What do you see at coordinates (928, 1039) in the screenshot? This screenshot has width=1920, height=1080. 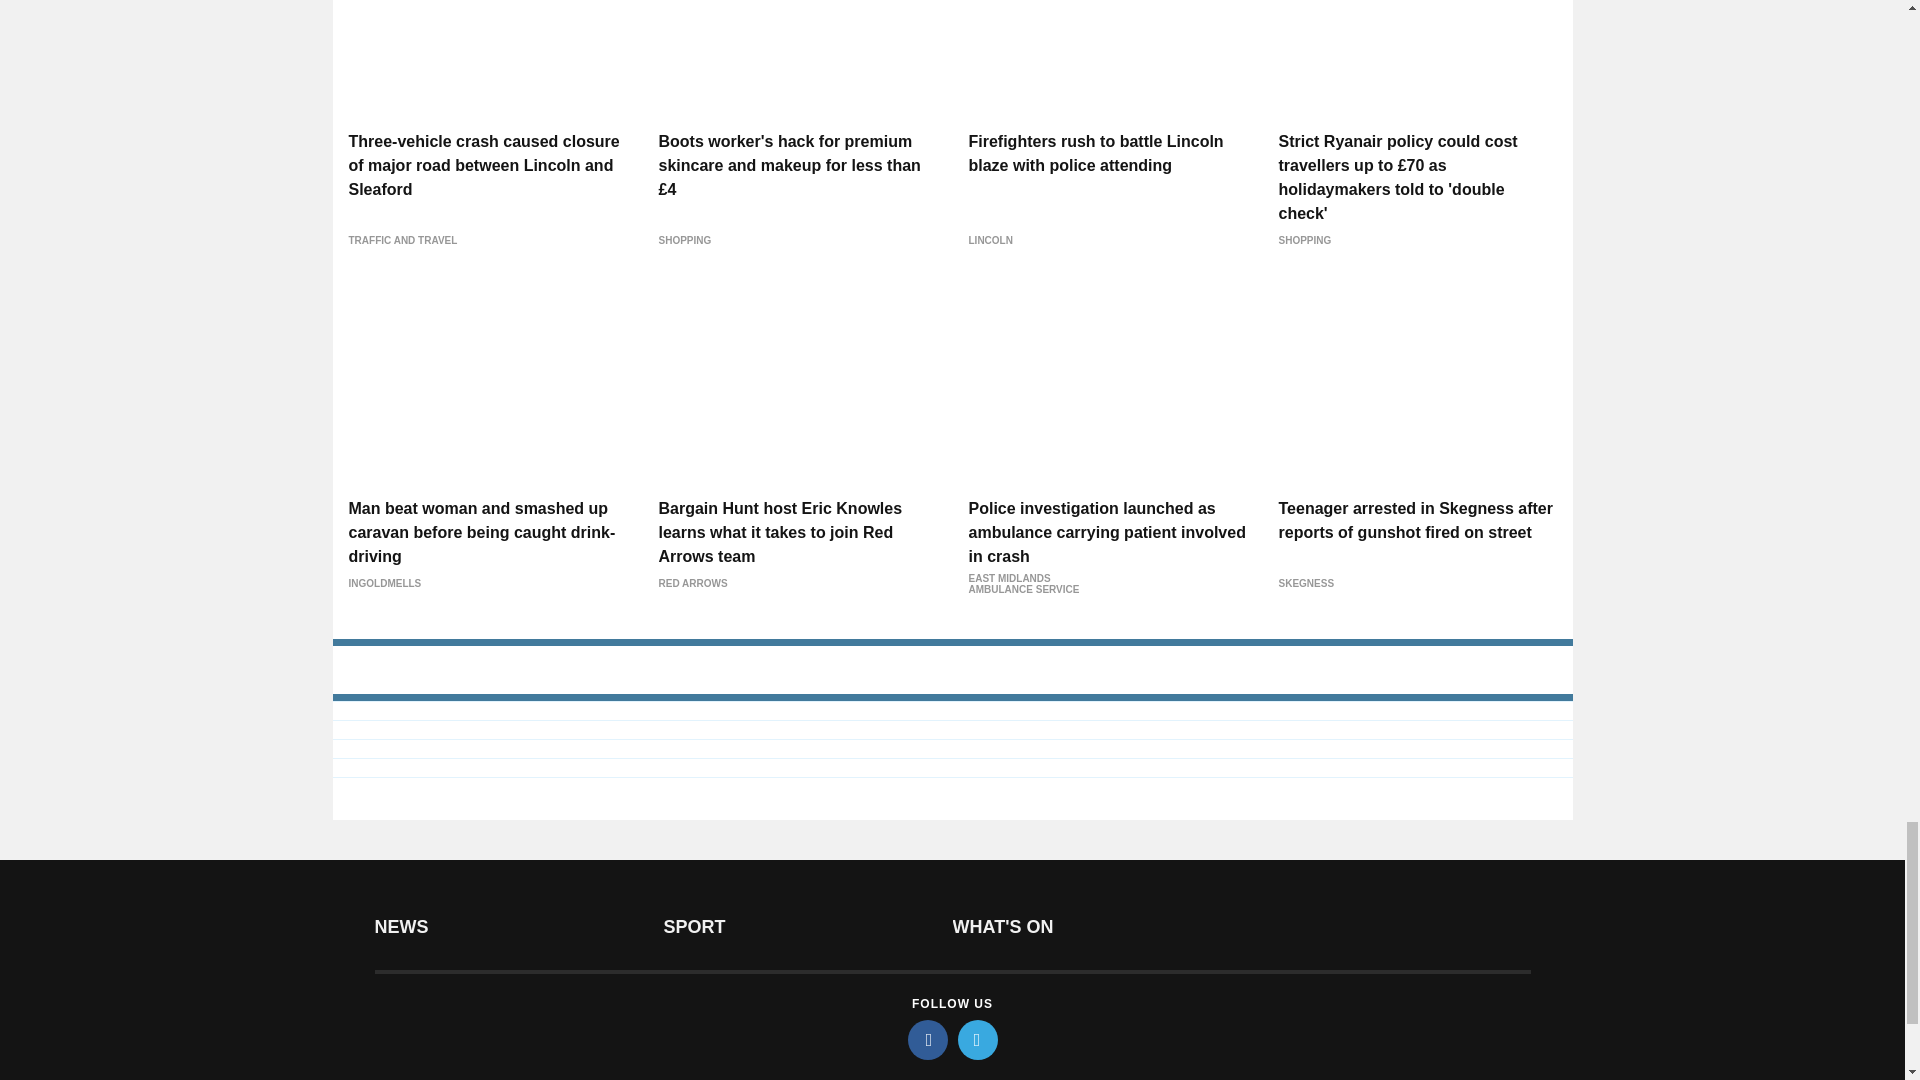 I see `facebook` at bounding box center [928, 1039].